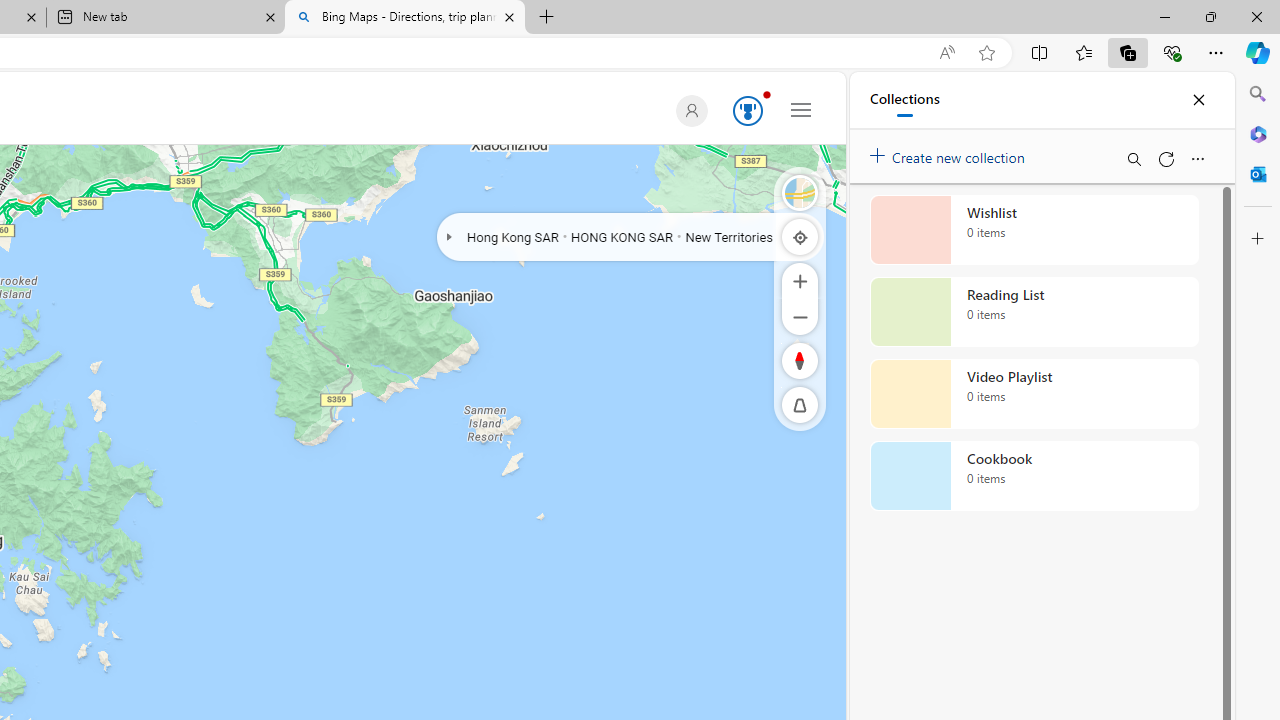  Describe the element at coordinates (800, 236) in the screenshot. I see `Locate me` at that location.